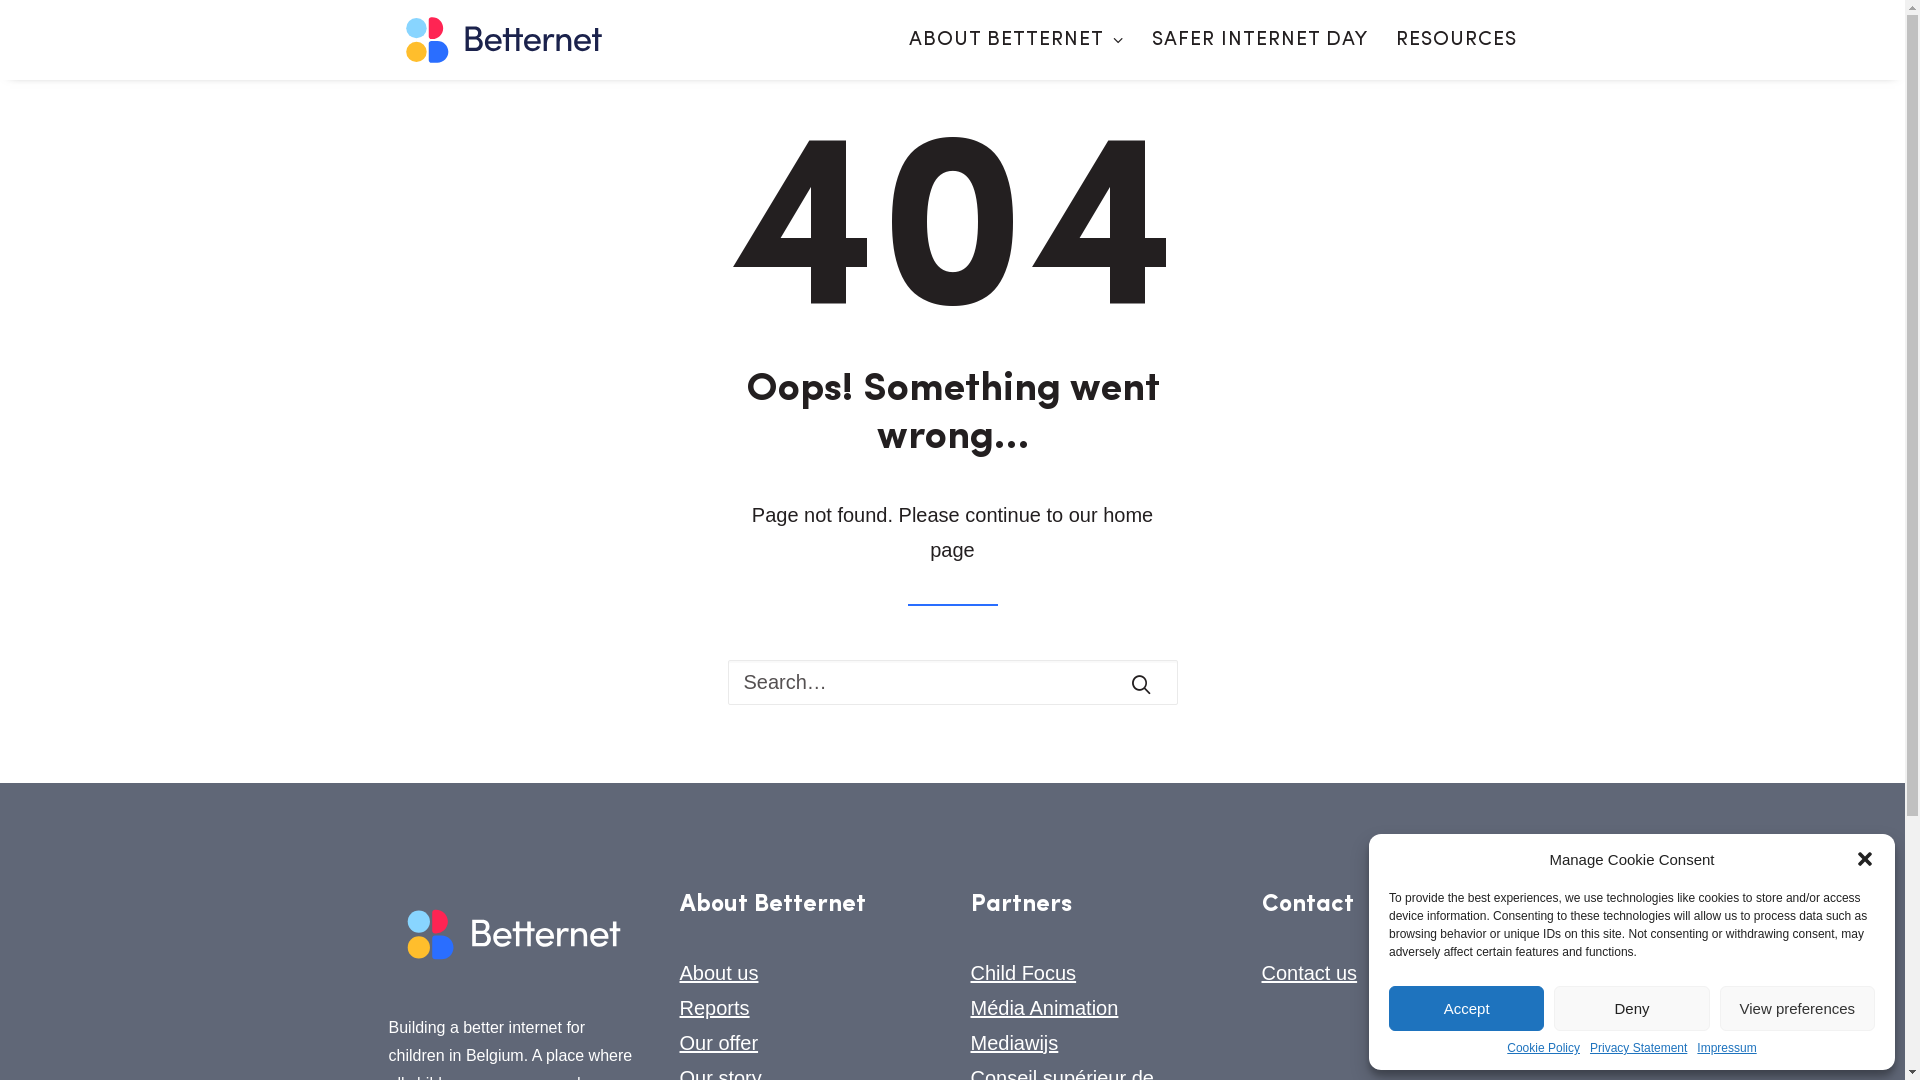  What do you see at coordinates (1638, 1048) in the screenshot?
I see `Privacy Statement` at bounding box center [1638, 1048].